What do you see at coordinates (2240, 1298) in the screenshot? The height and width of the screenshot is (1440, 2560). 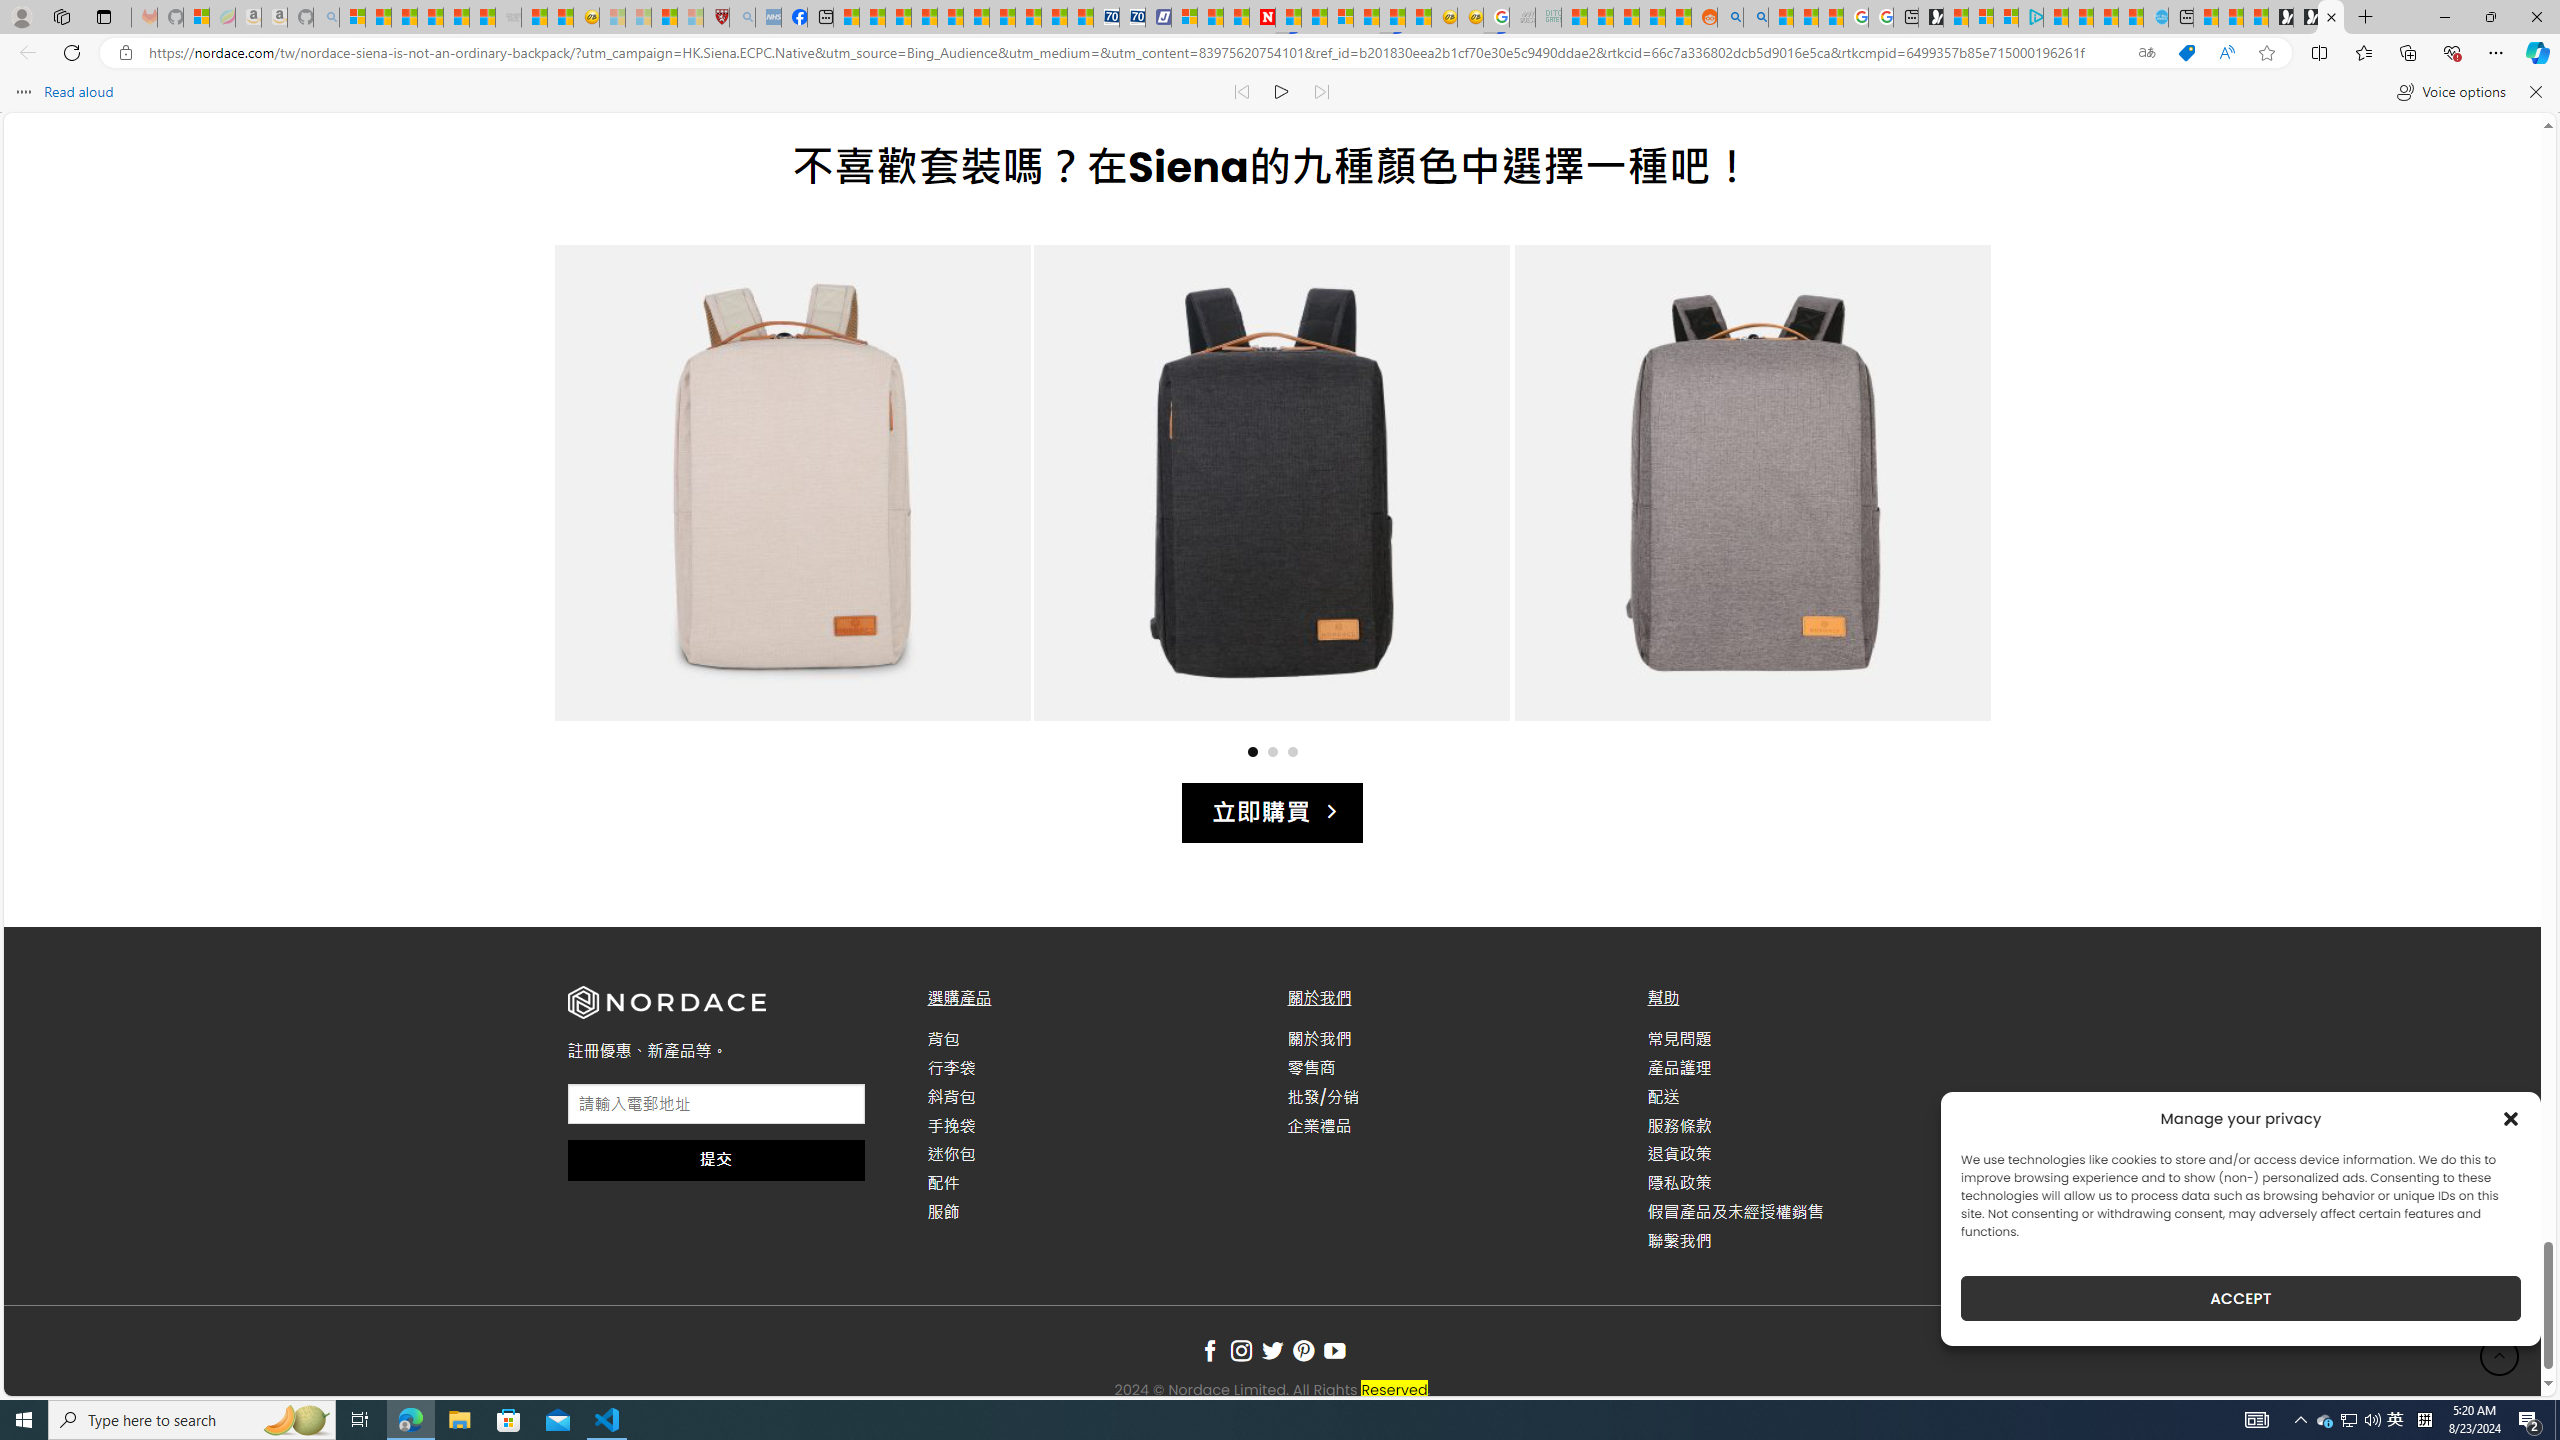 I see `ACCEPT` at bounding box center [2240, 1298].